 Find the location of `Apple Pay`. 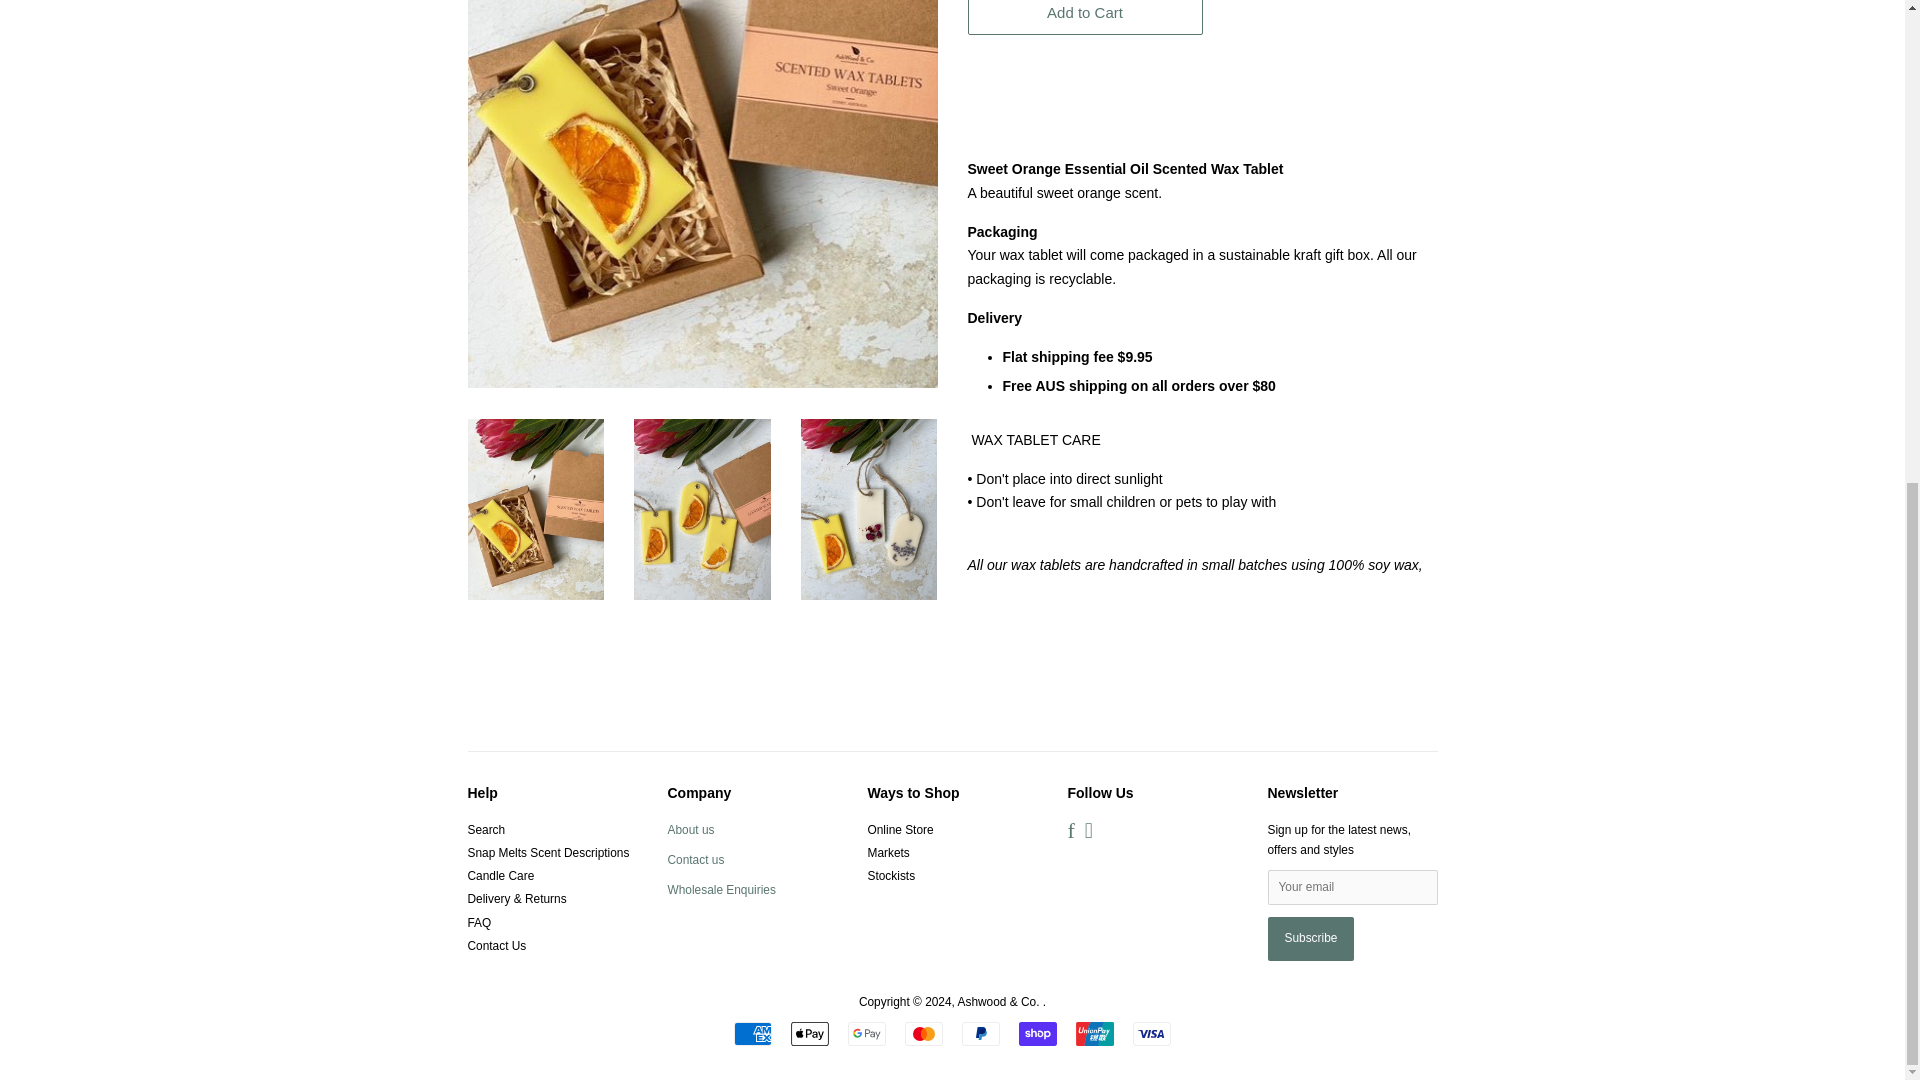

Apple Pay is located at coordinates (810, 1034).